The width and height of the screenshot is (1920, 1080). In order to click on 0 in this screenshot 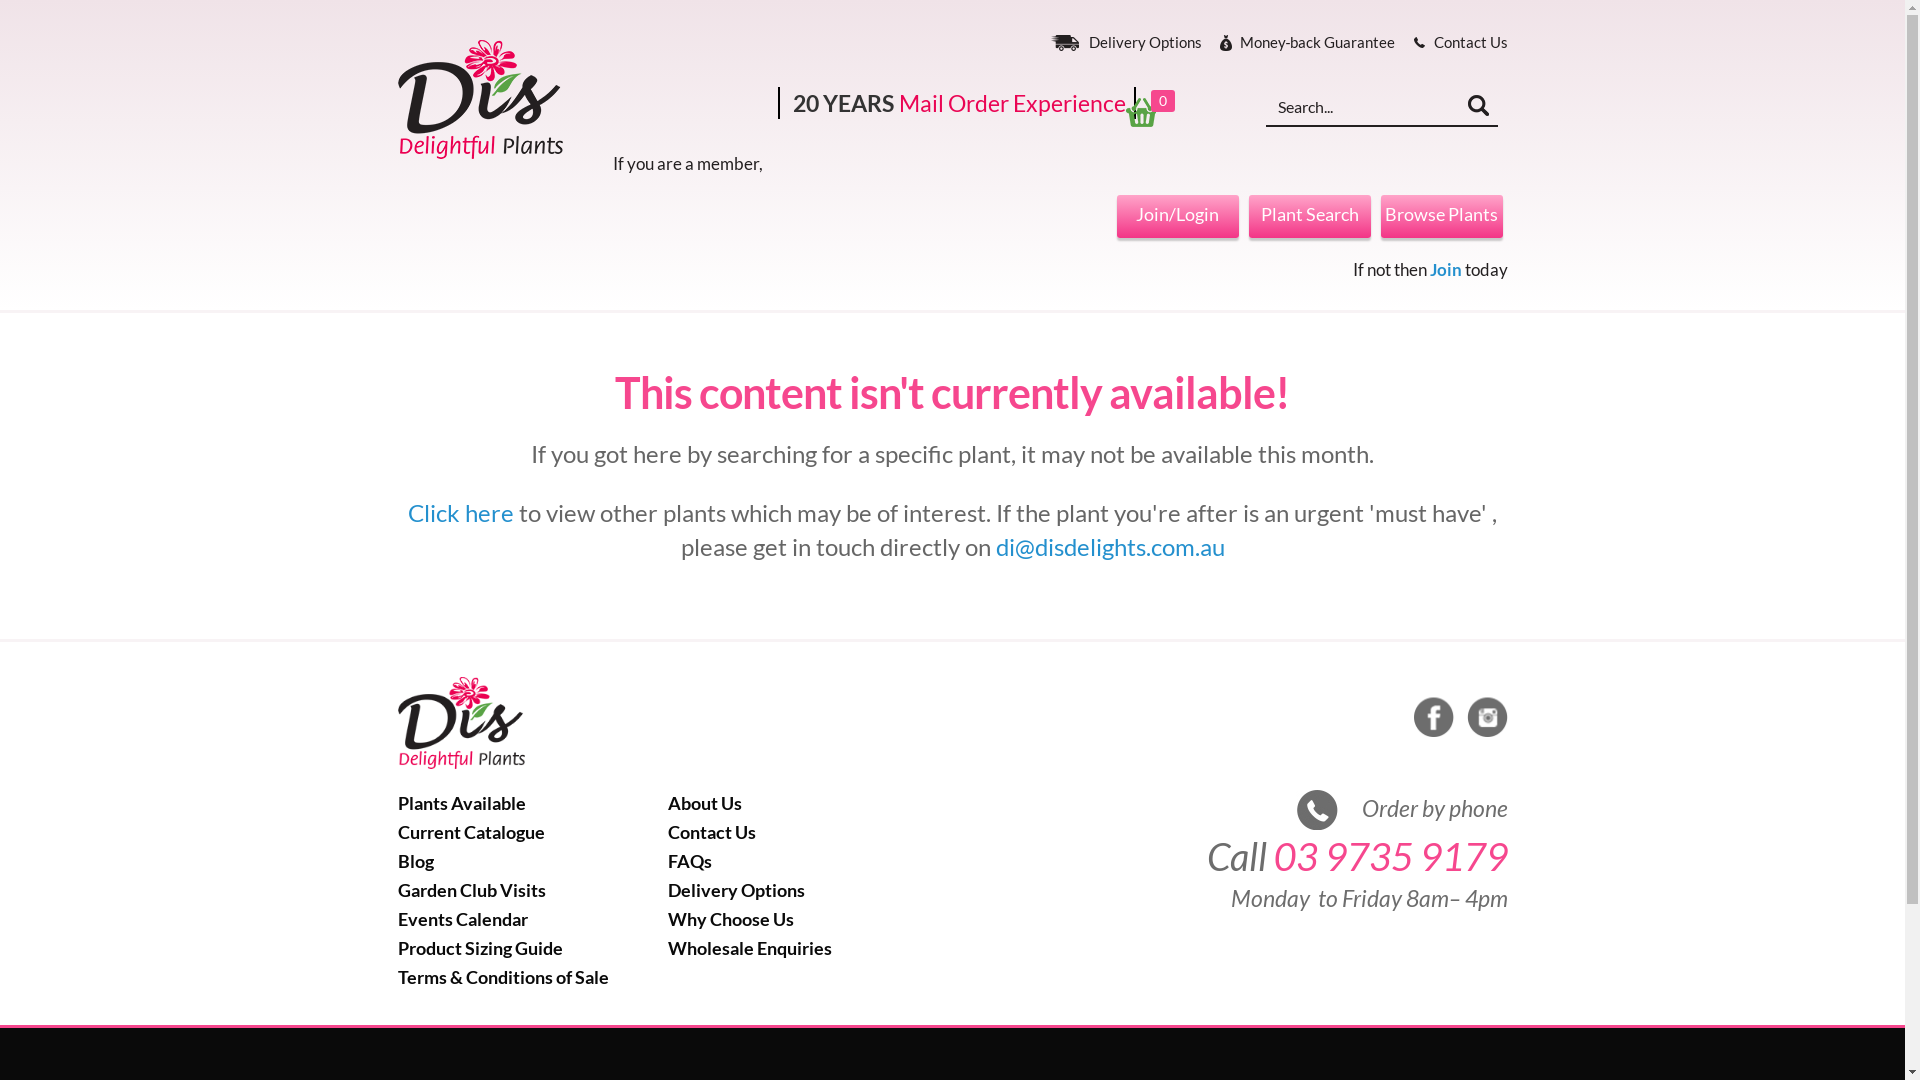, I will do `click(1154, 110)`.